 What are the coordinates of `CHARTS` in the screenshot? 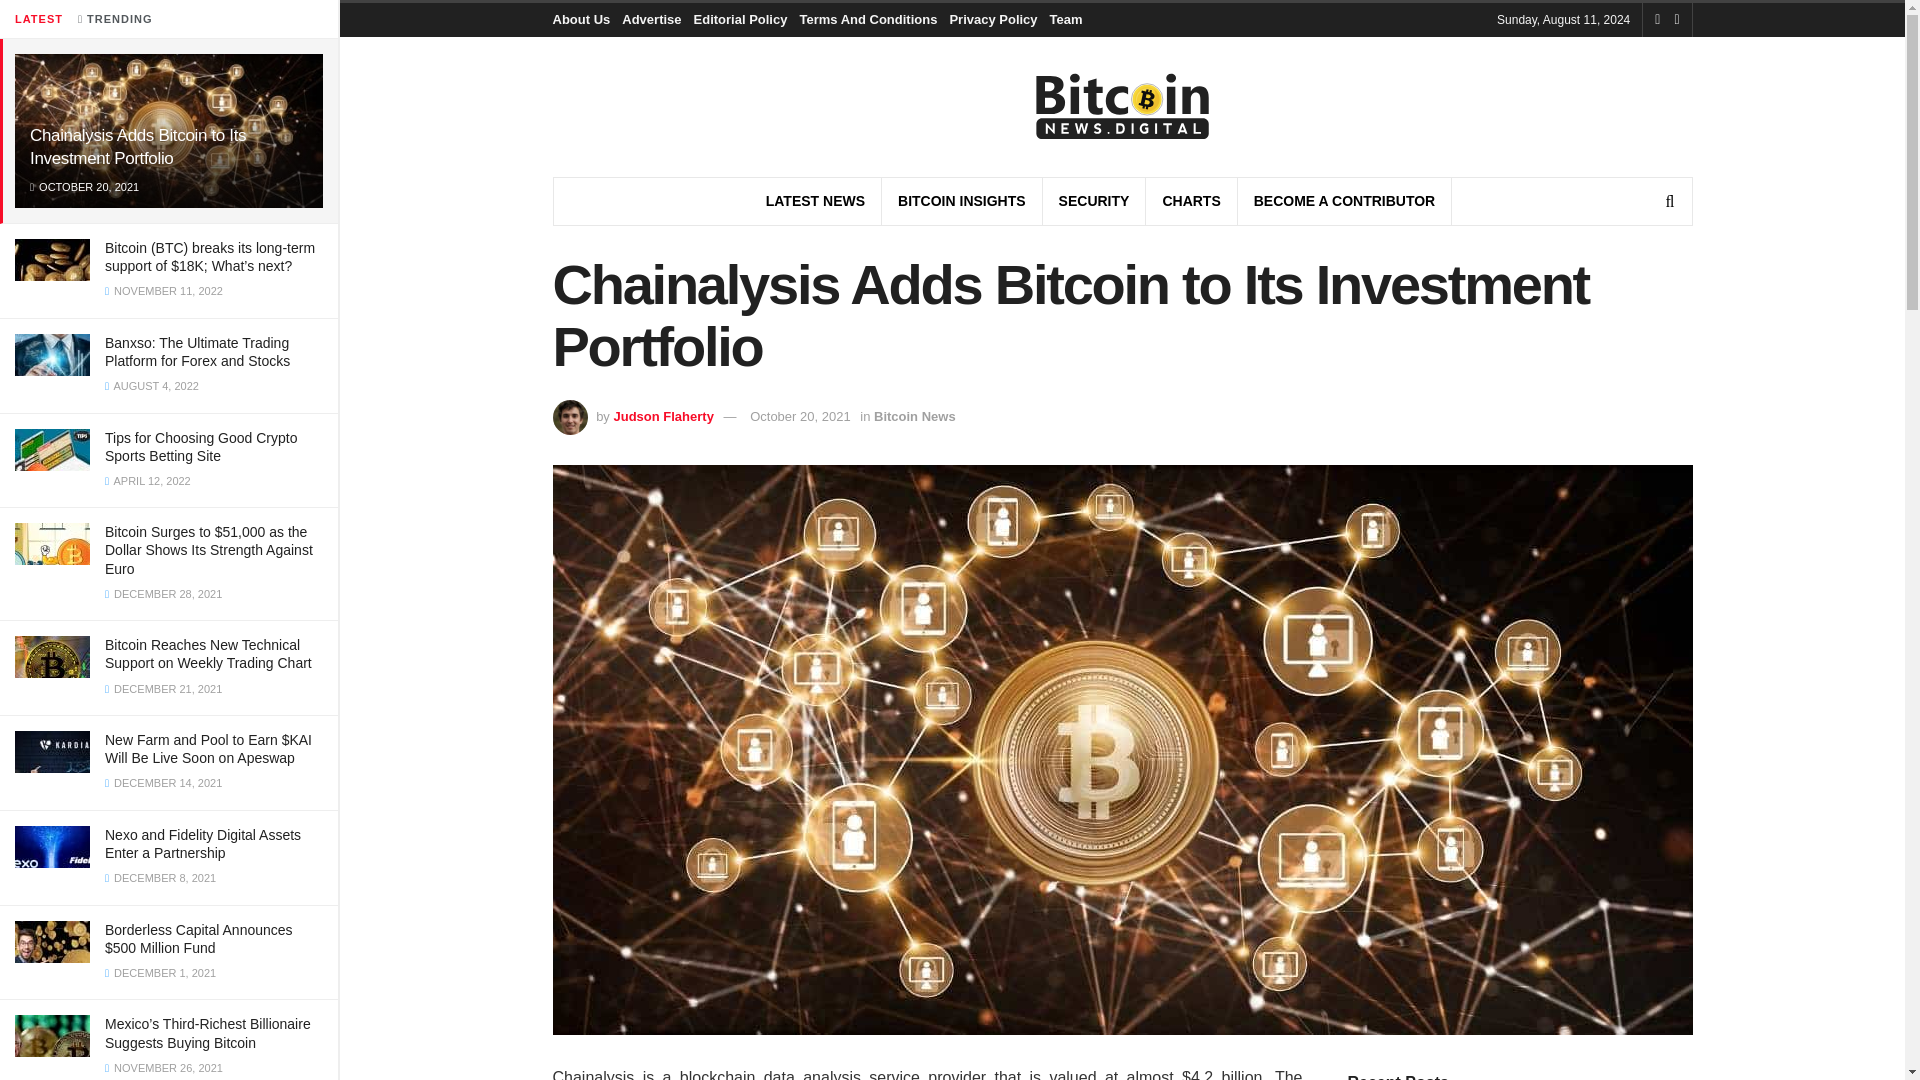 It's located at (1190, 200).